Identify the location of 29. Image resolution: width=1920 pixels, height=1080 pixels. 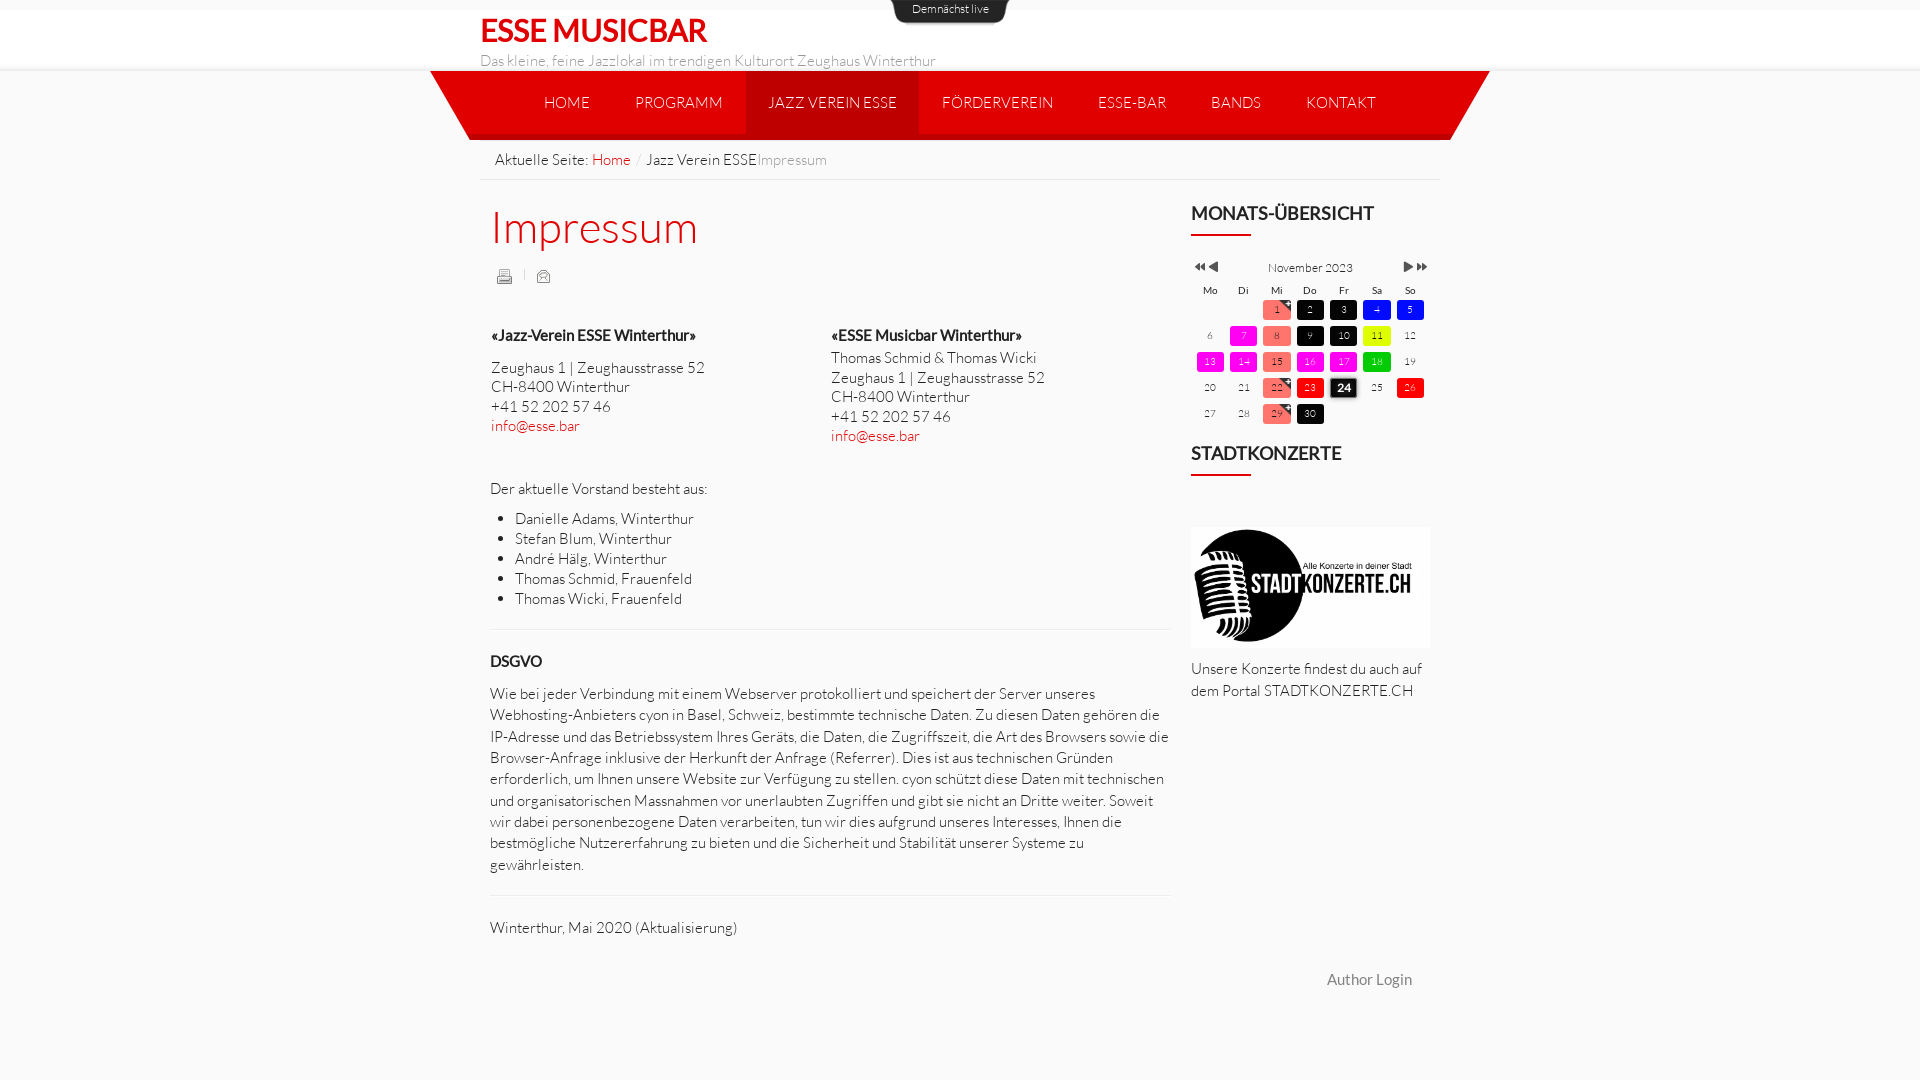
(1276, 414).